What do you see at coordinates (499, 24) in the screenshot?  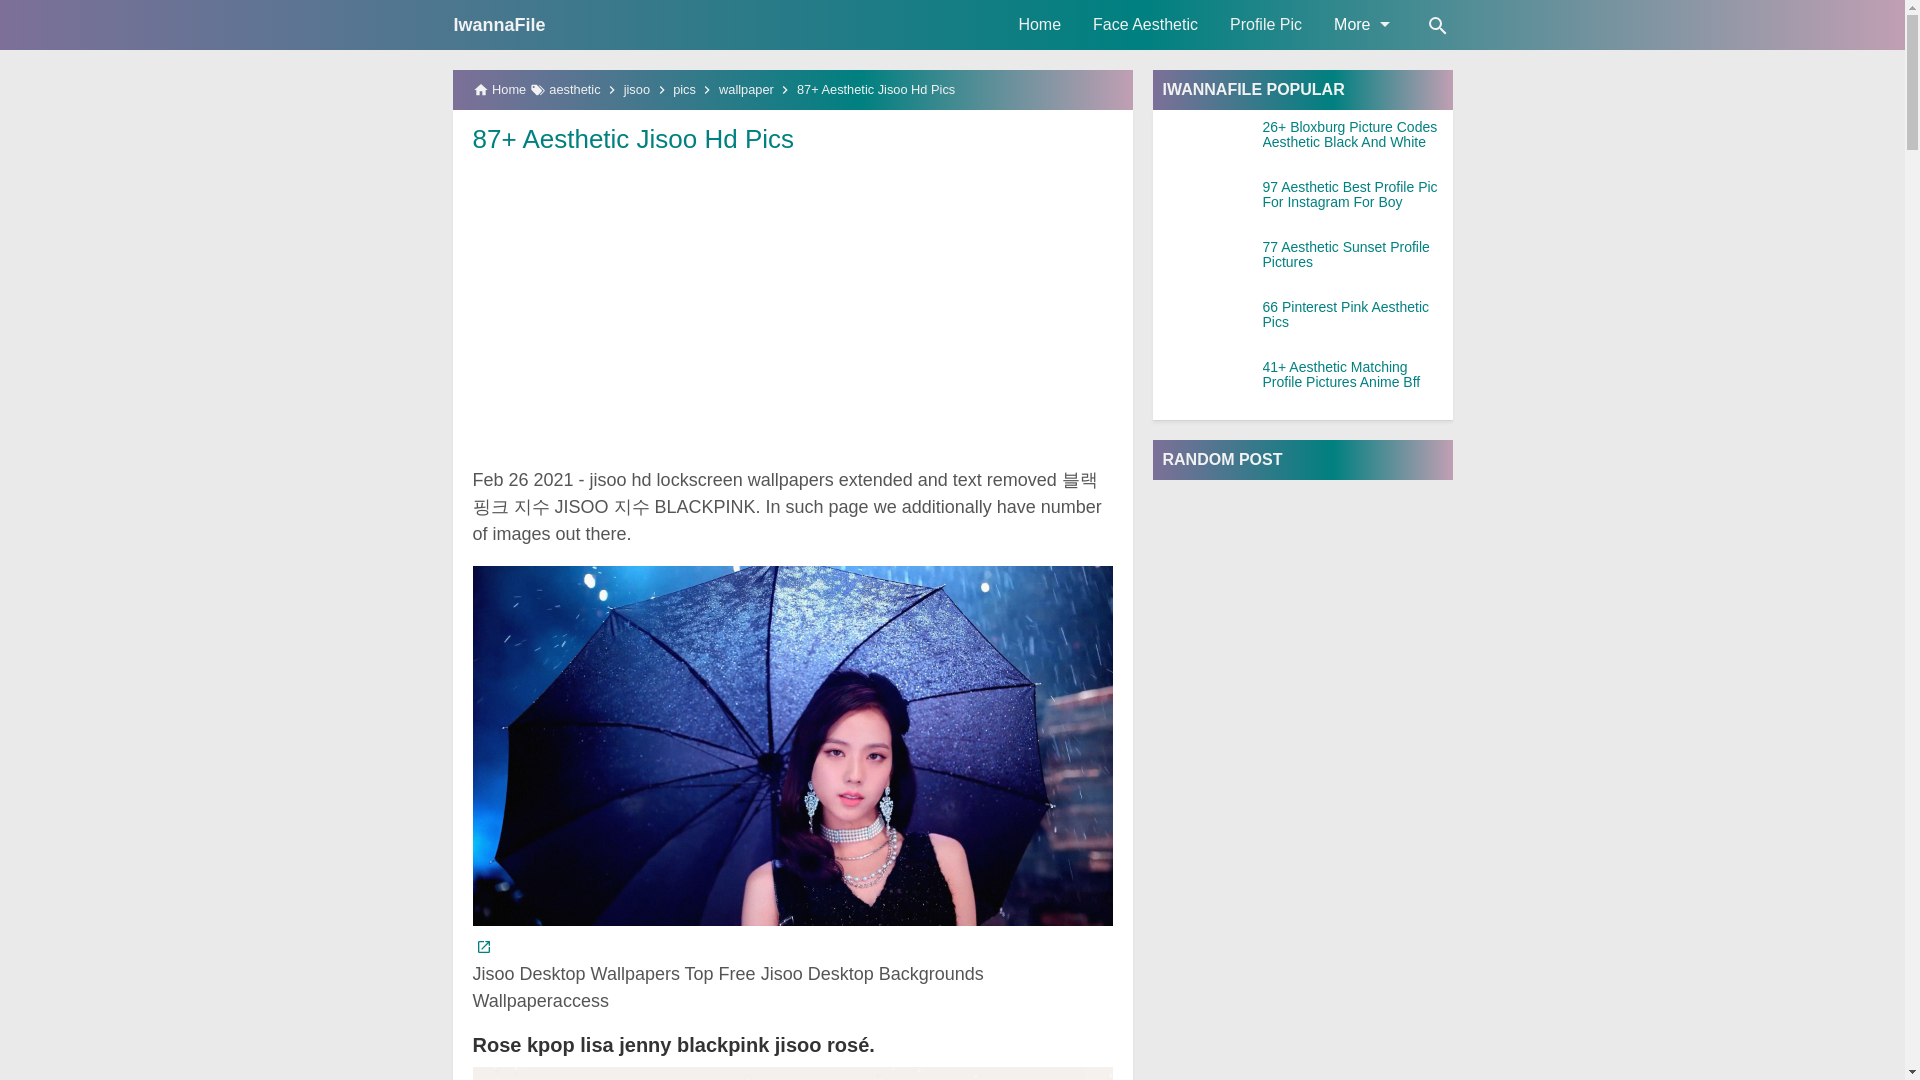 I see `IwannaFile` at bounding box center [499, 24].